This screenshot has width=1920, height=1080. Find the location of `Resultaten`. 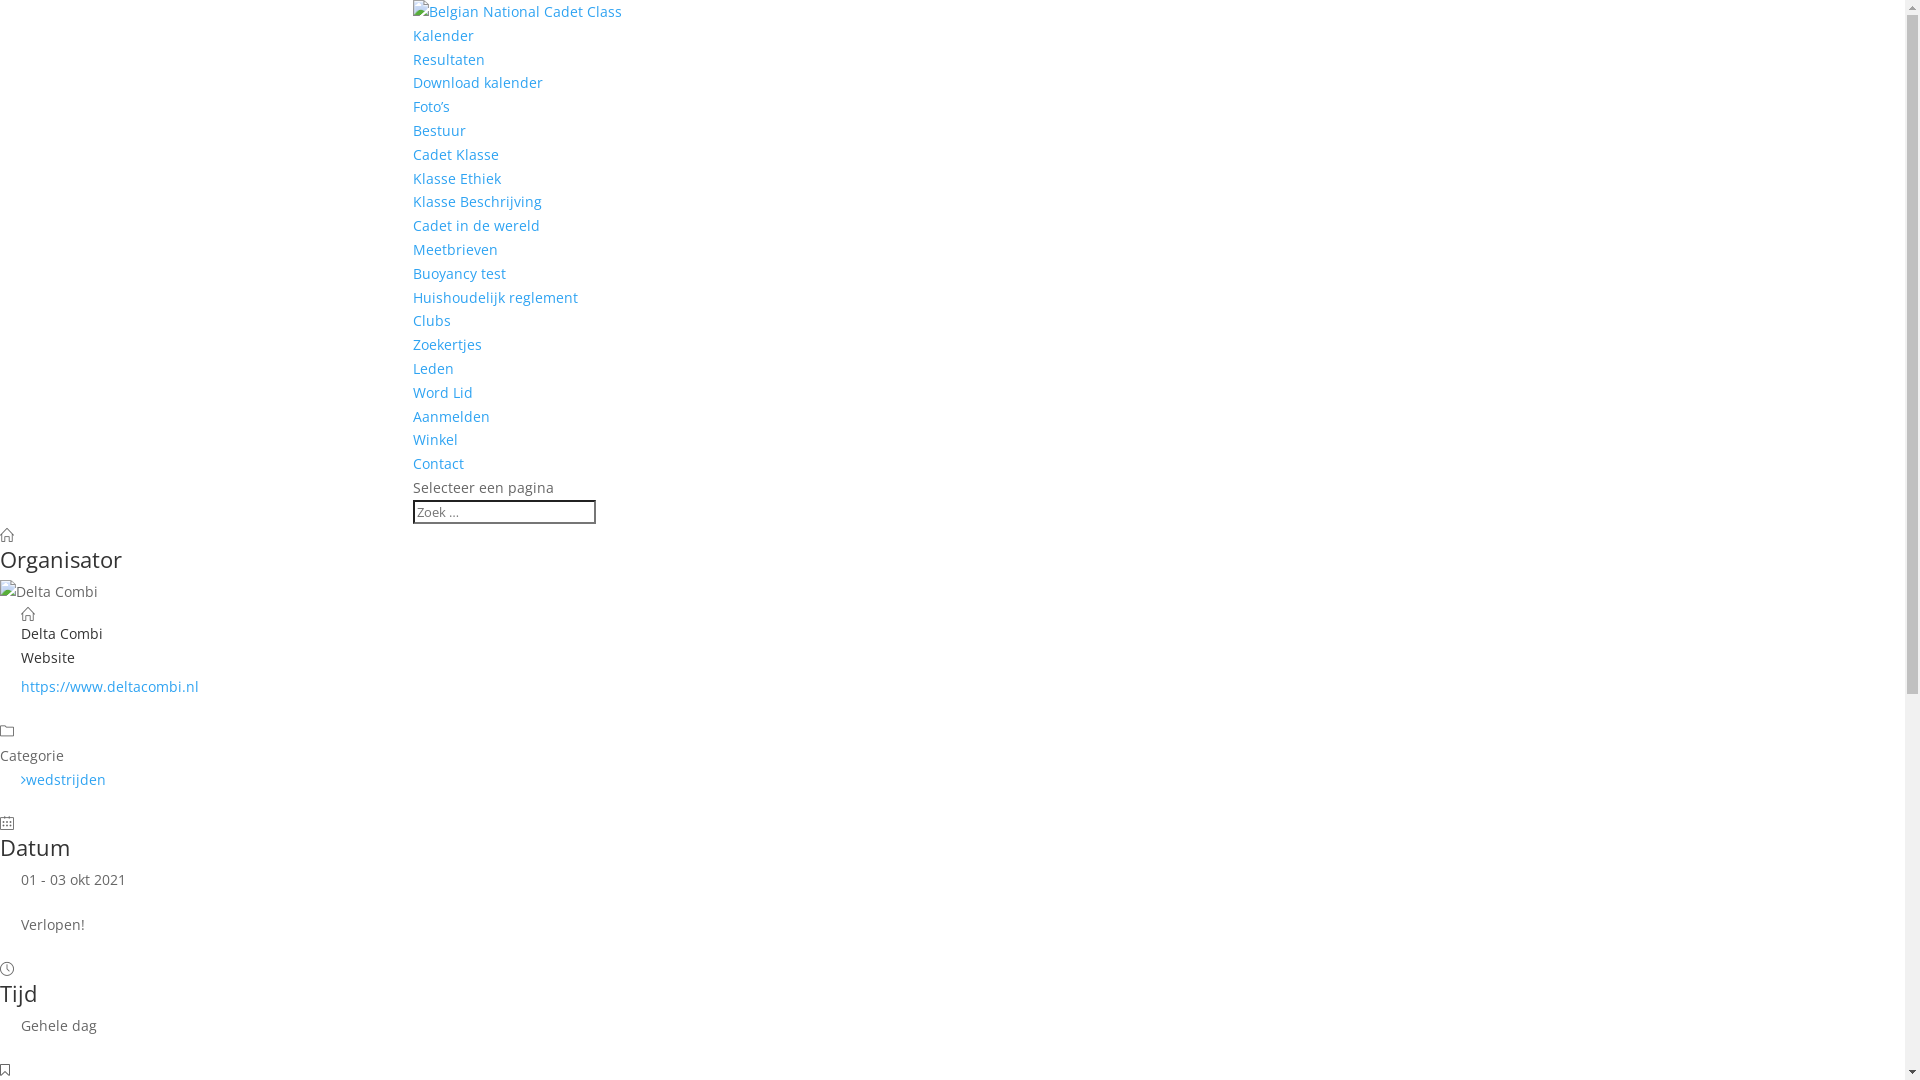

Resultaten is located at coordinates (448, 60).